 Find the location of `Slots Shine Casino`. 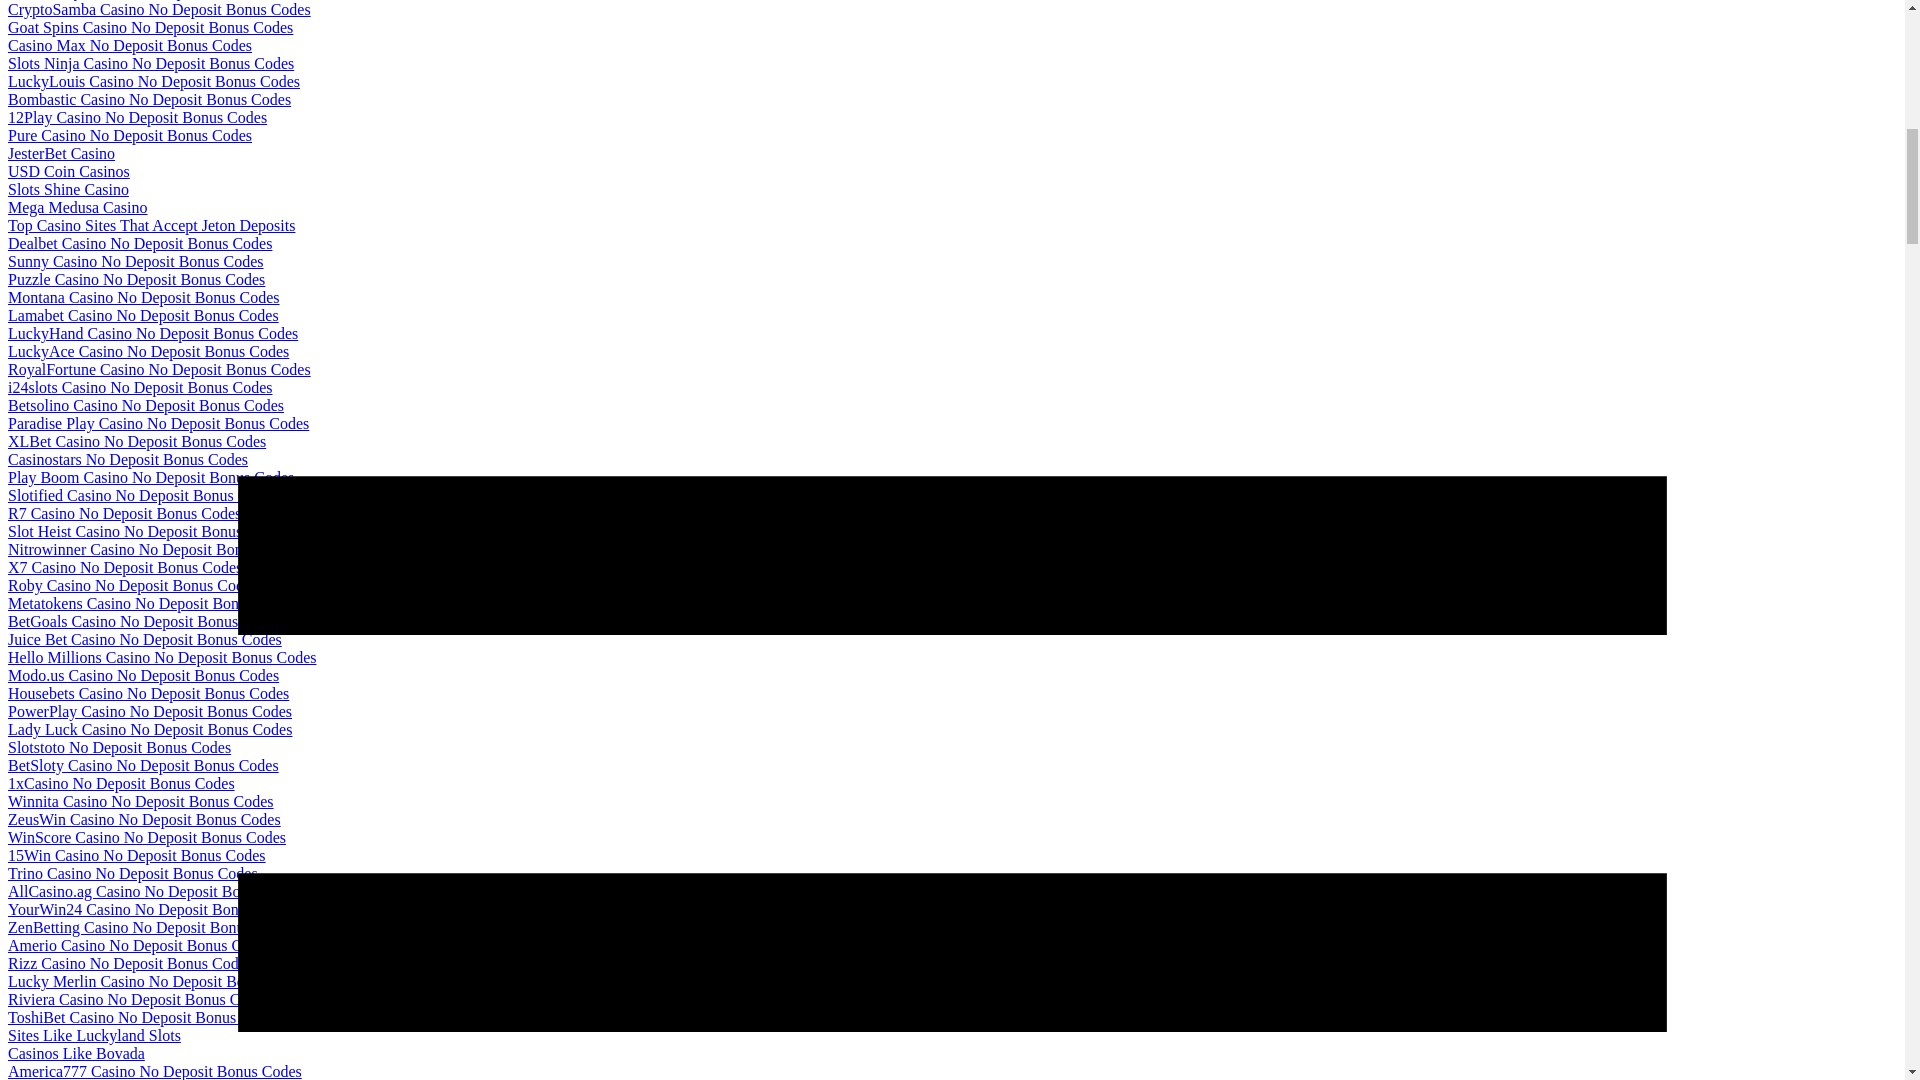

Slots Shine Casino is located at coordinates (68, 189).